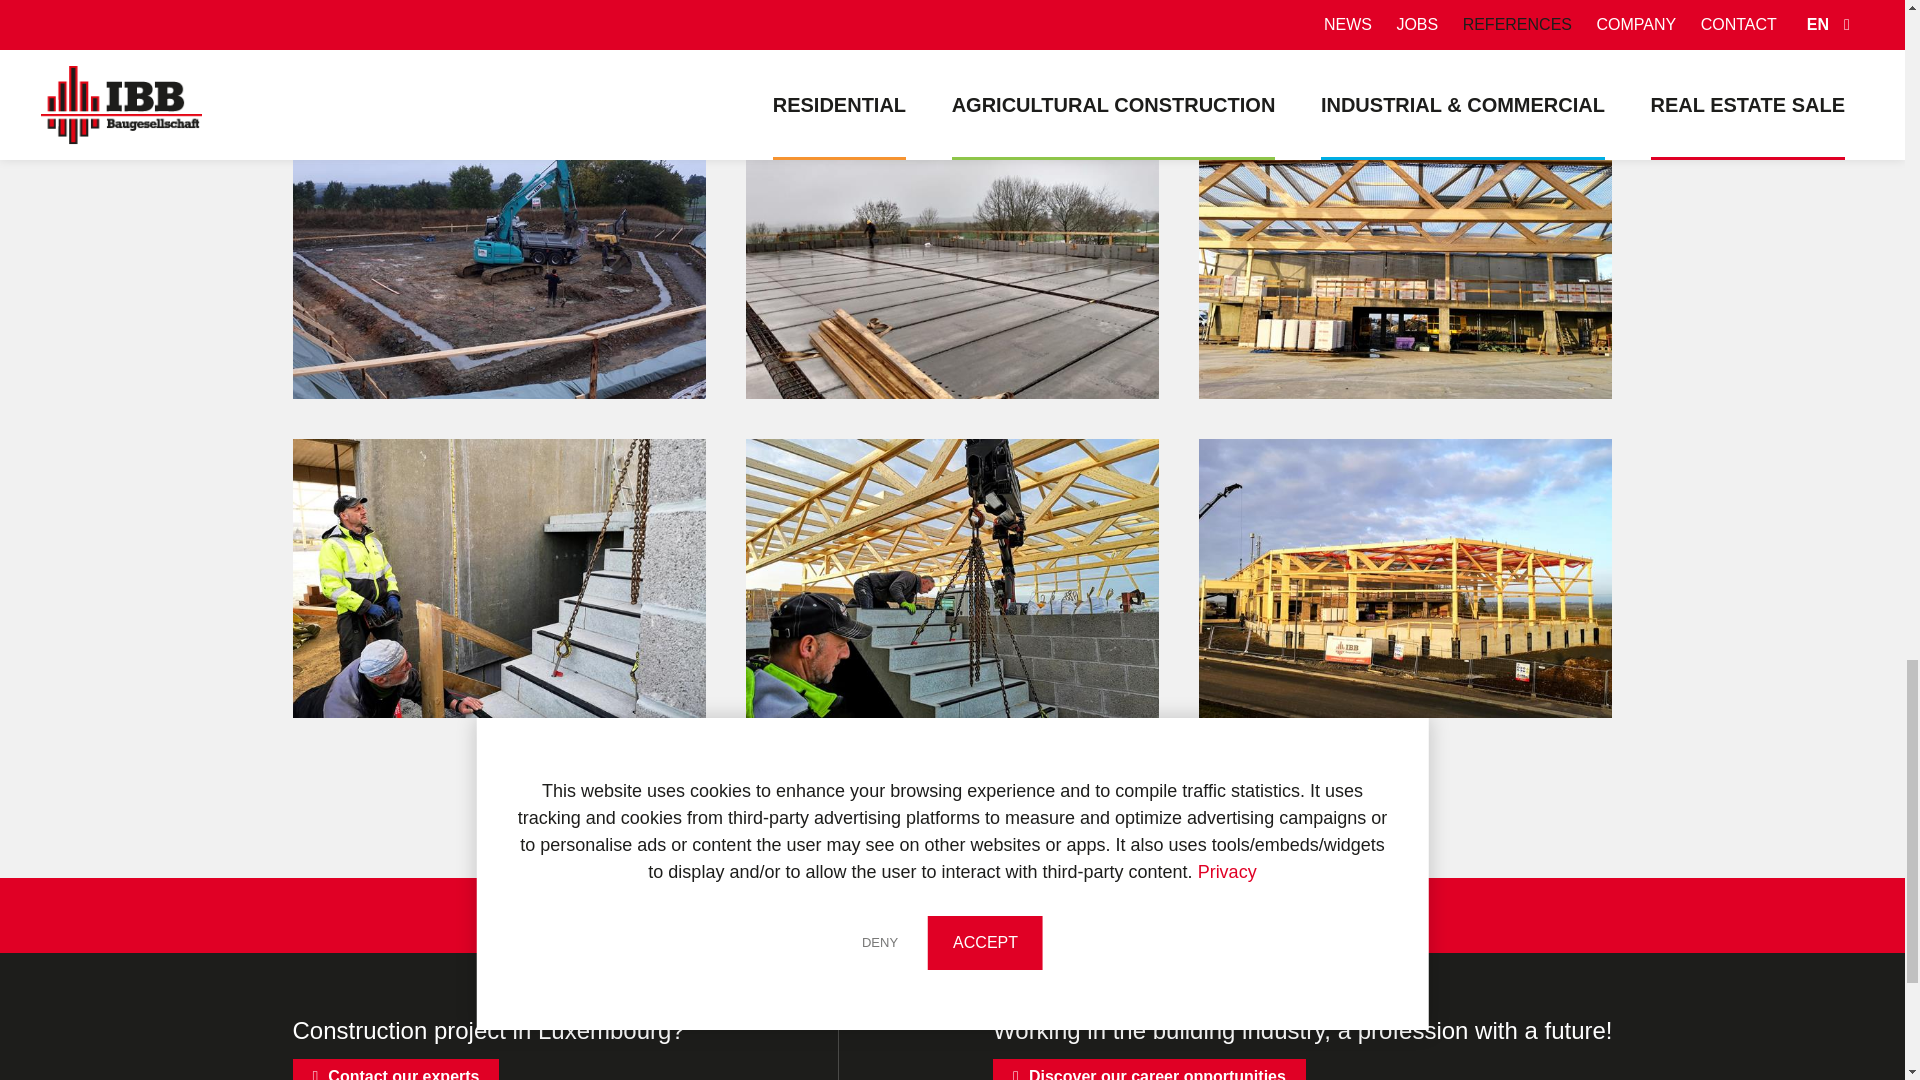  Describe the element at coordinates (1405, 258) in the screenshot. I see `New automobile centre with spacious showroom` at that location.